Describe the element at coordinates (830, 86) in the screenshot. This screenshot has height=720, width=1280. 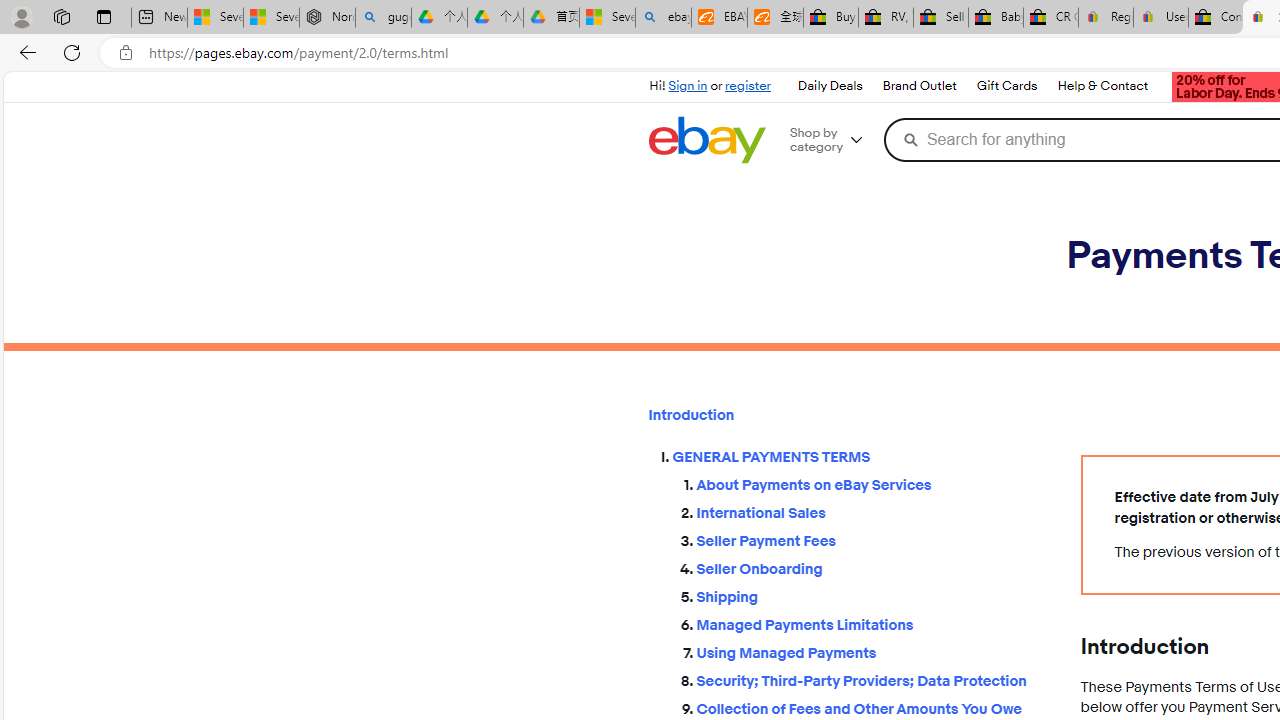
I see `Daily Deals` at that location.